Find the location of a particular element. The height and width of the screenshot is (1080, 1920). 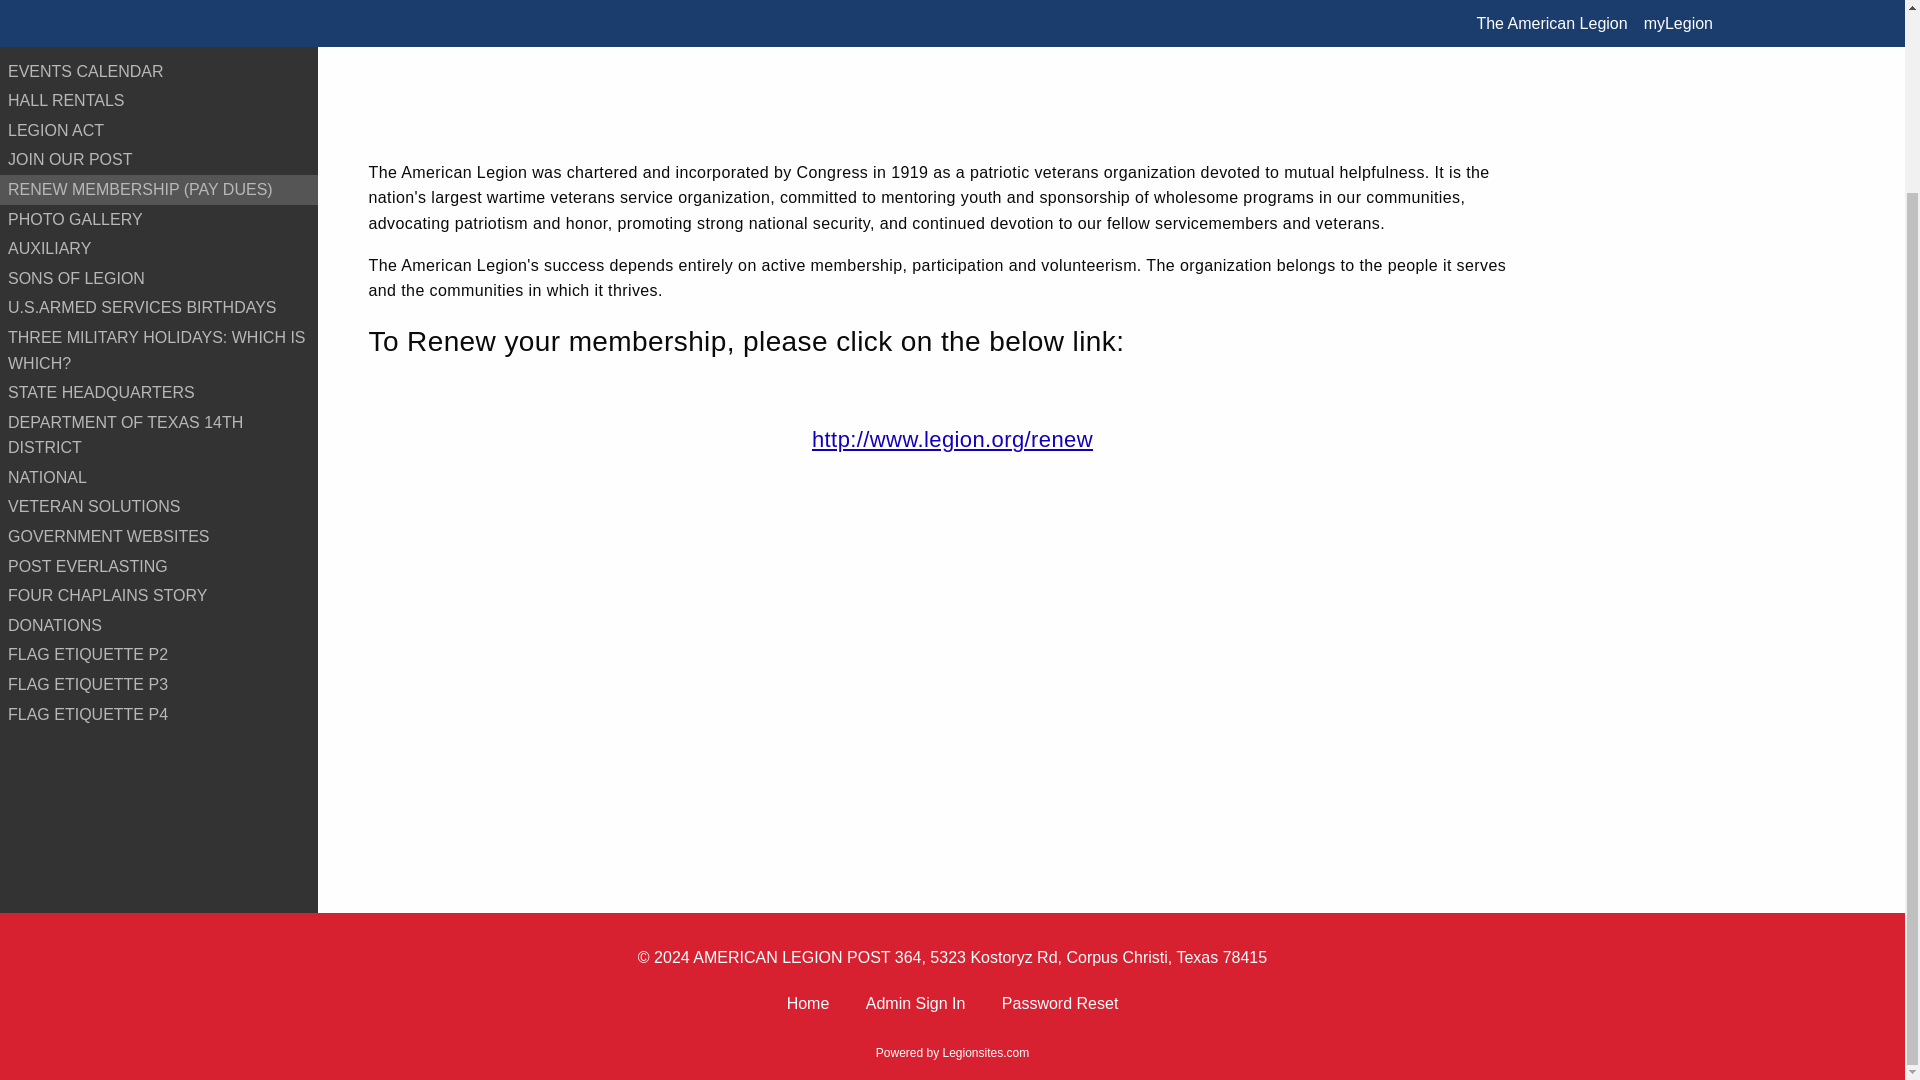

U.S.ARMED SERVICES BIRTHDAYS is located at coordinates (159, 307).